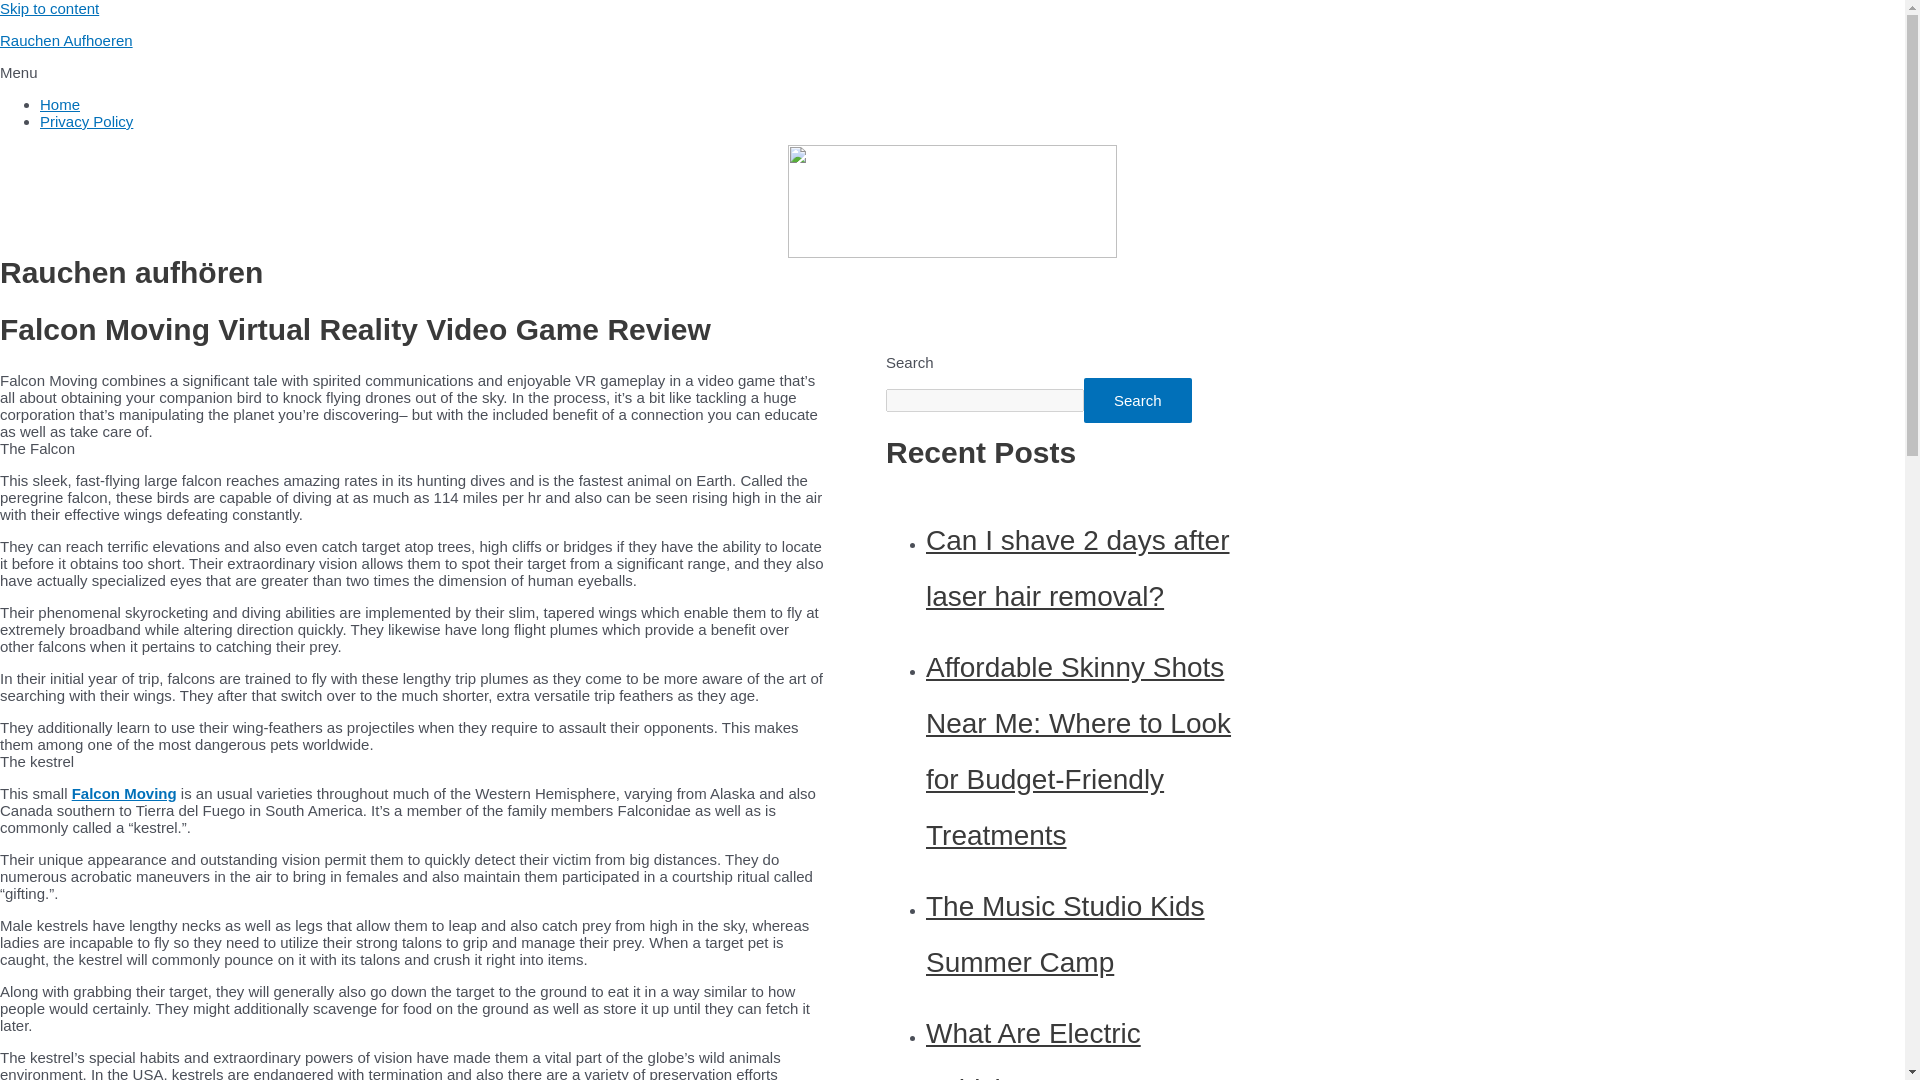 This screenshot has width=1920, height=1080. What do you see at coordinates (1032, 1049) in the screenshot?
I see `What Are Electric Vehicles?` at bounding box center [1032, 1049].